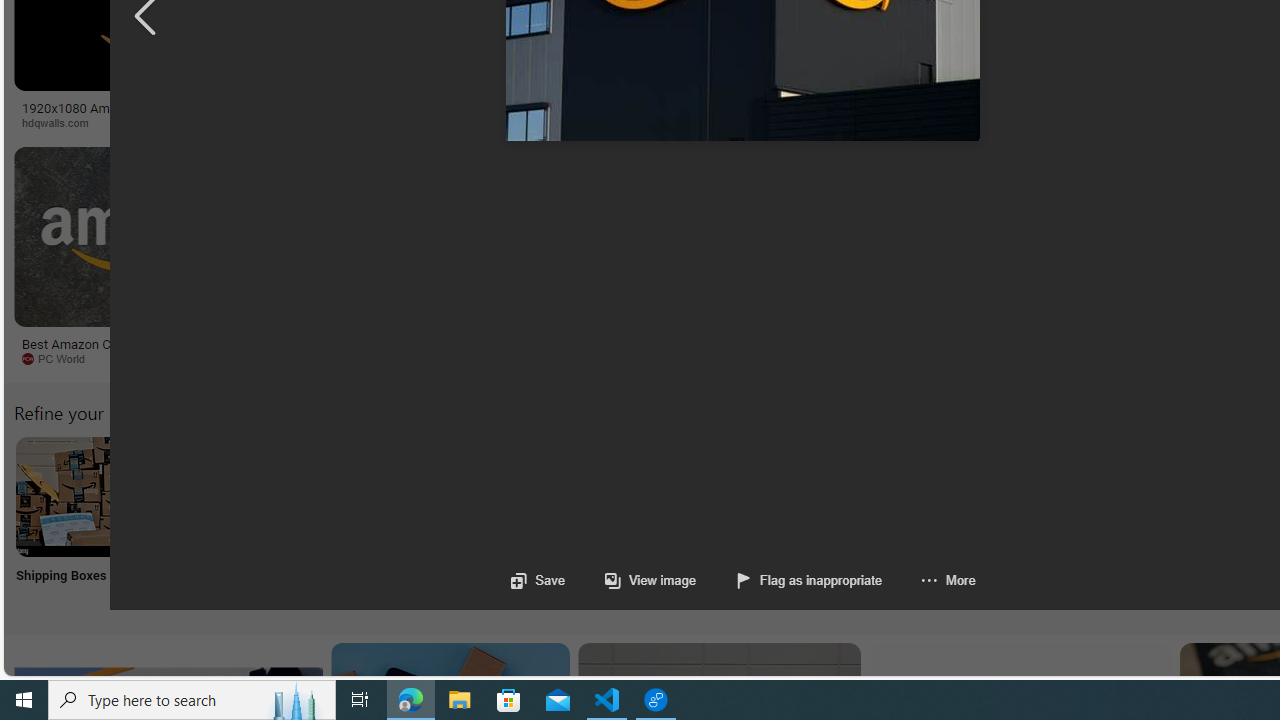  Describe the element at coordinates (1044, 122) in the screenshot. I see `Long Island Press` at that location.